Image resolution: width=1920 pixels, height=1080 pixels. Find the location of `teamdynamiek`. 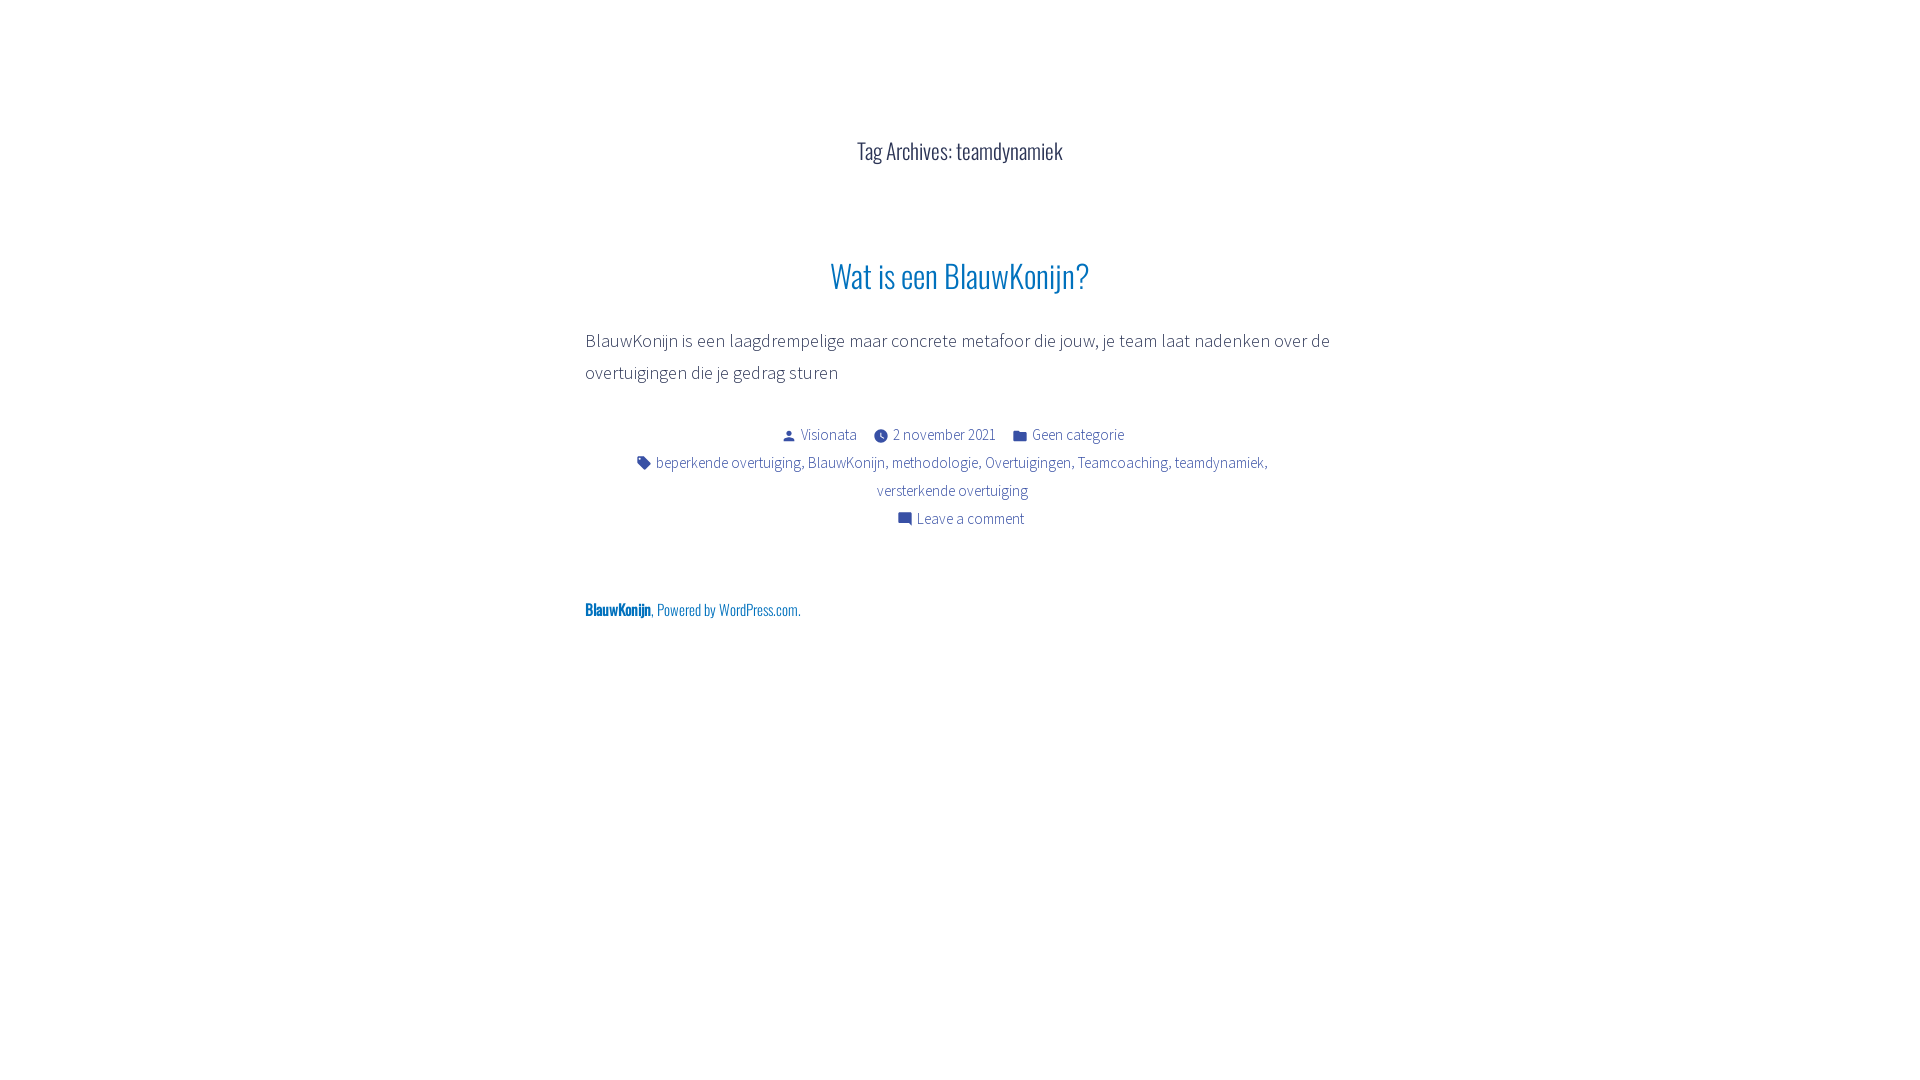

teamdynamiek is located at coordinates (1220, 464).